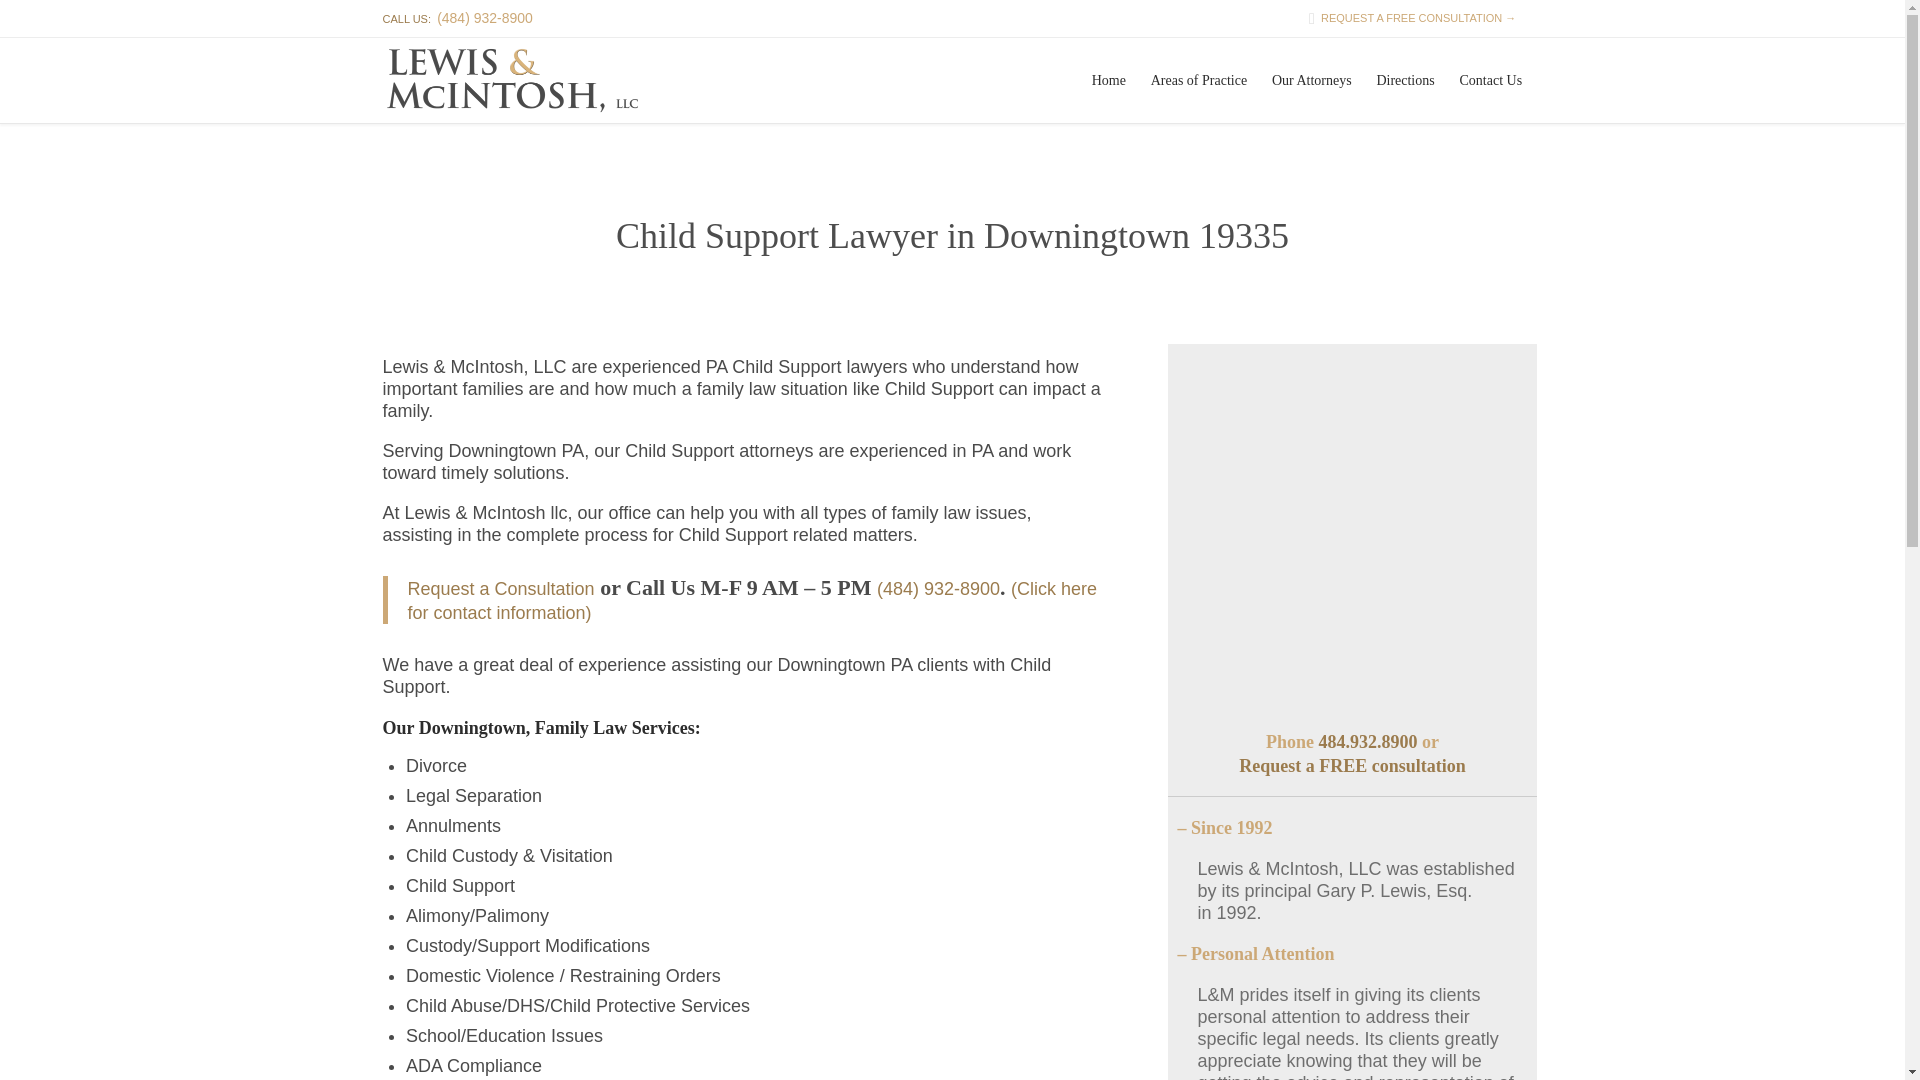 The image size is (1920, 1080). Describe the element at coordinates (1366, 742) in the screenshot. I see `484.932.8900` at that location.